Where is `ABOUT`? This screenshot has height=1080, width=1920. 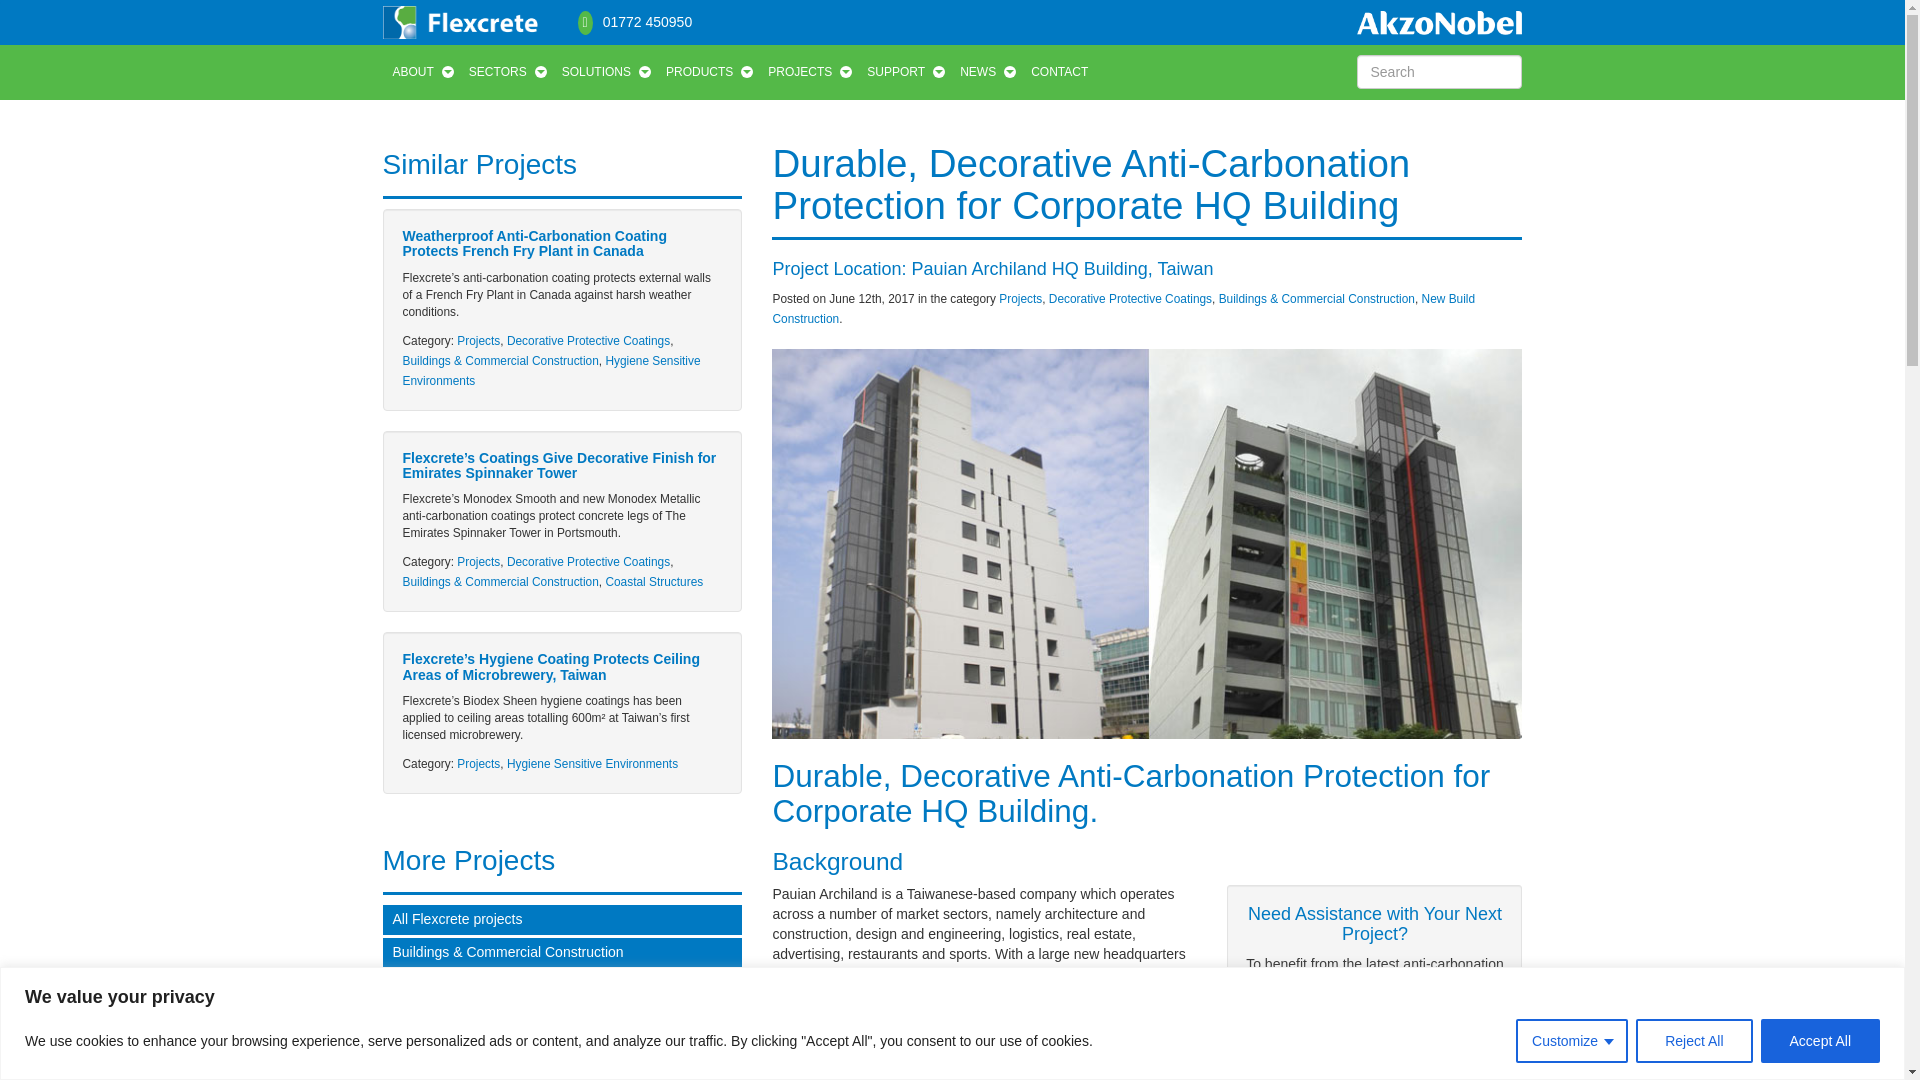
ABOUT is located at coordinates (420, 72).